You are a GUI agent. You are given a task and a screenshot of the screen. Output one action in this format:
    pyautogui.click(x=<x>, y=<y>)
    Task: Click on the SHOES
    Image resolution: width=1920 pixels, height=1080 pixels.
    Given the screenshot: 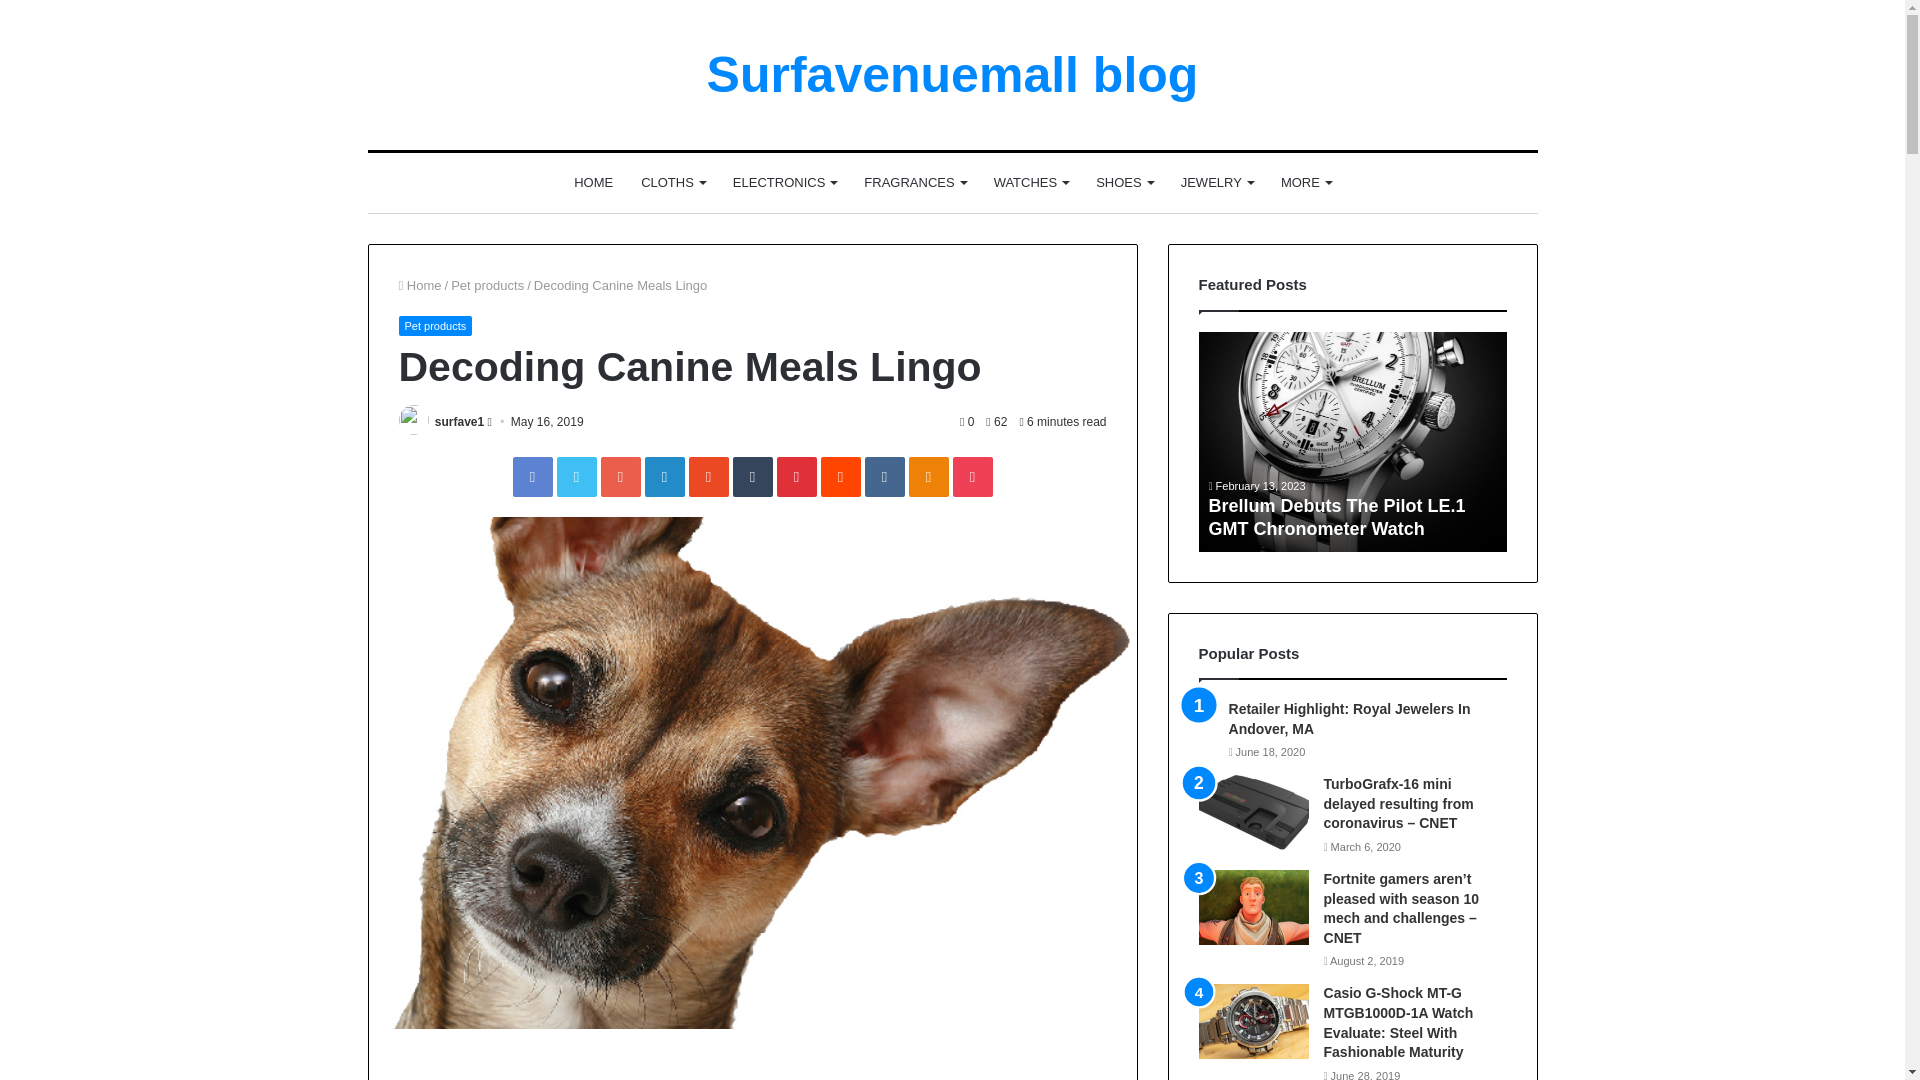 What is the action you would take?
    pyautogui.click(x=1124, y=182)
    